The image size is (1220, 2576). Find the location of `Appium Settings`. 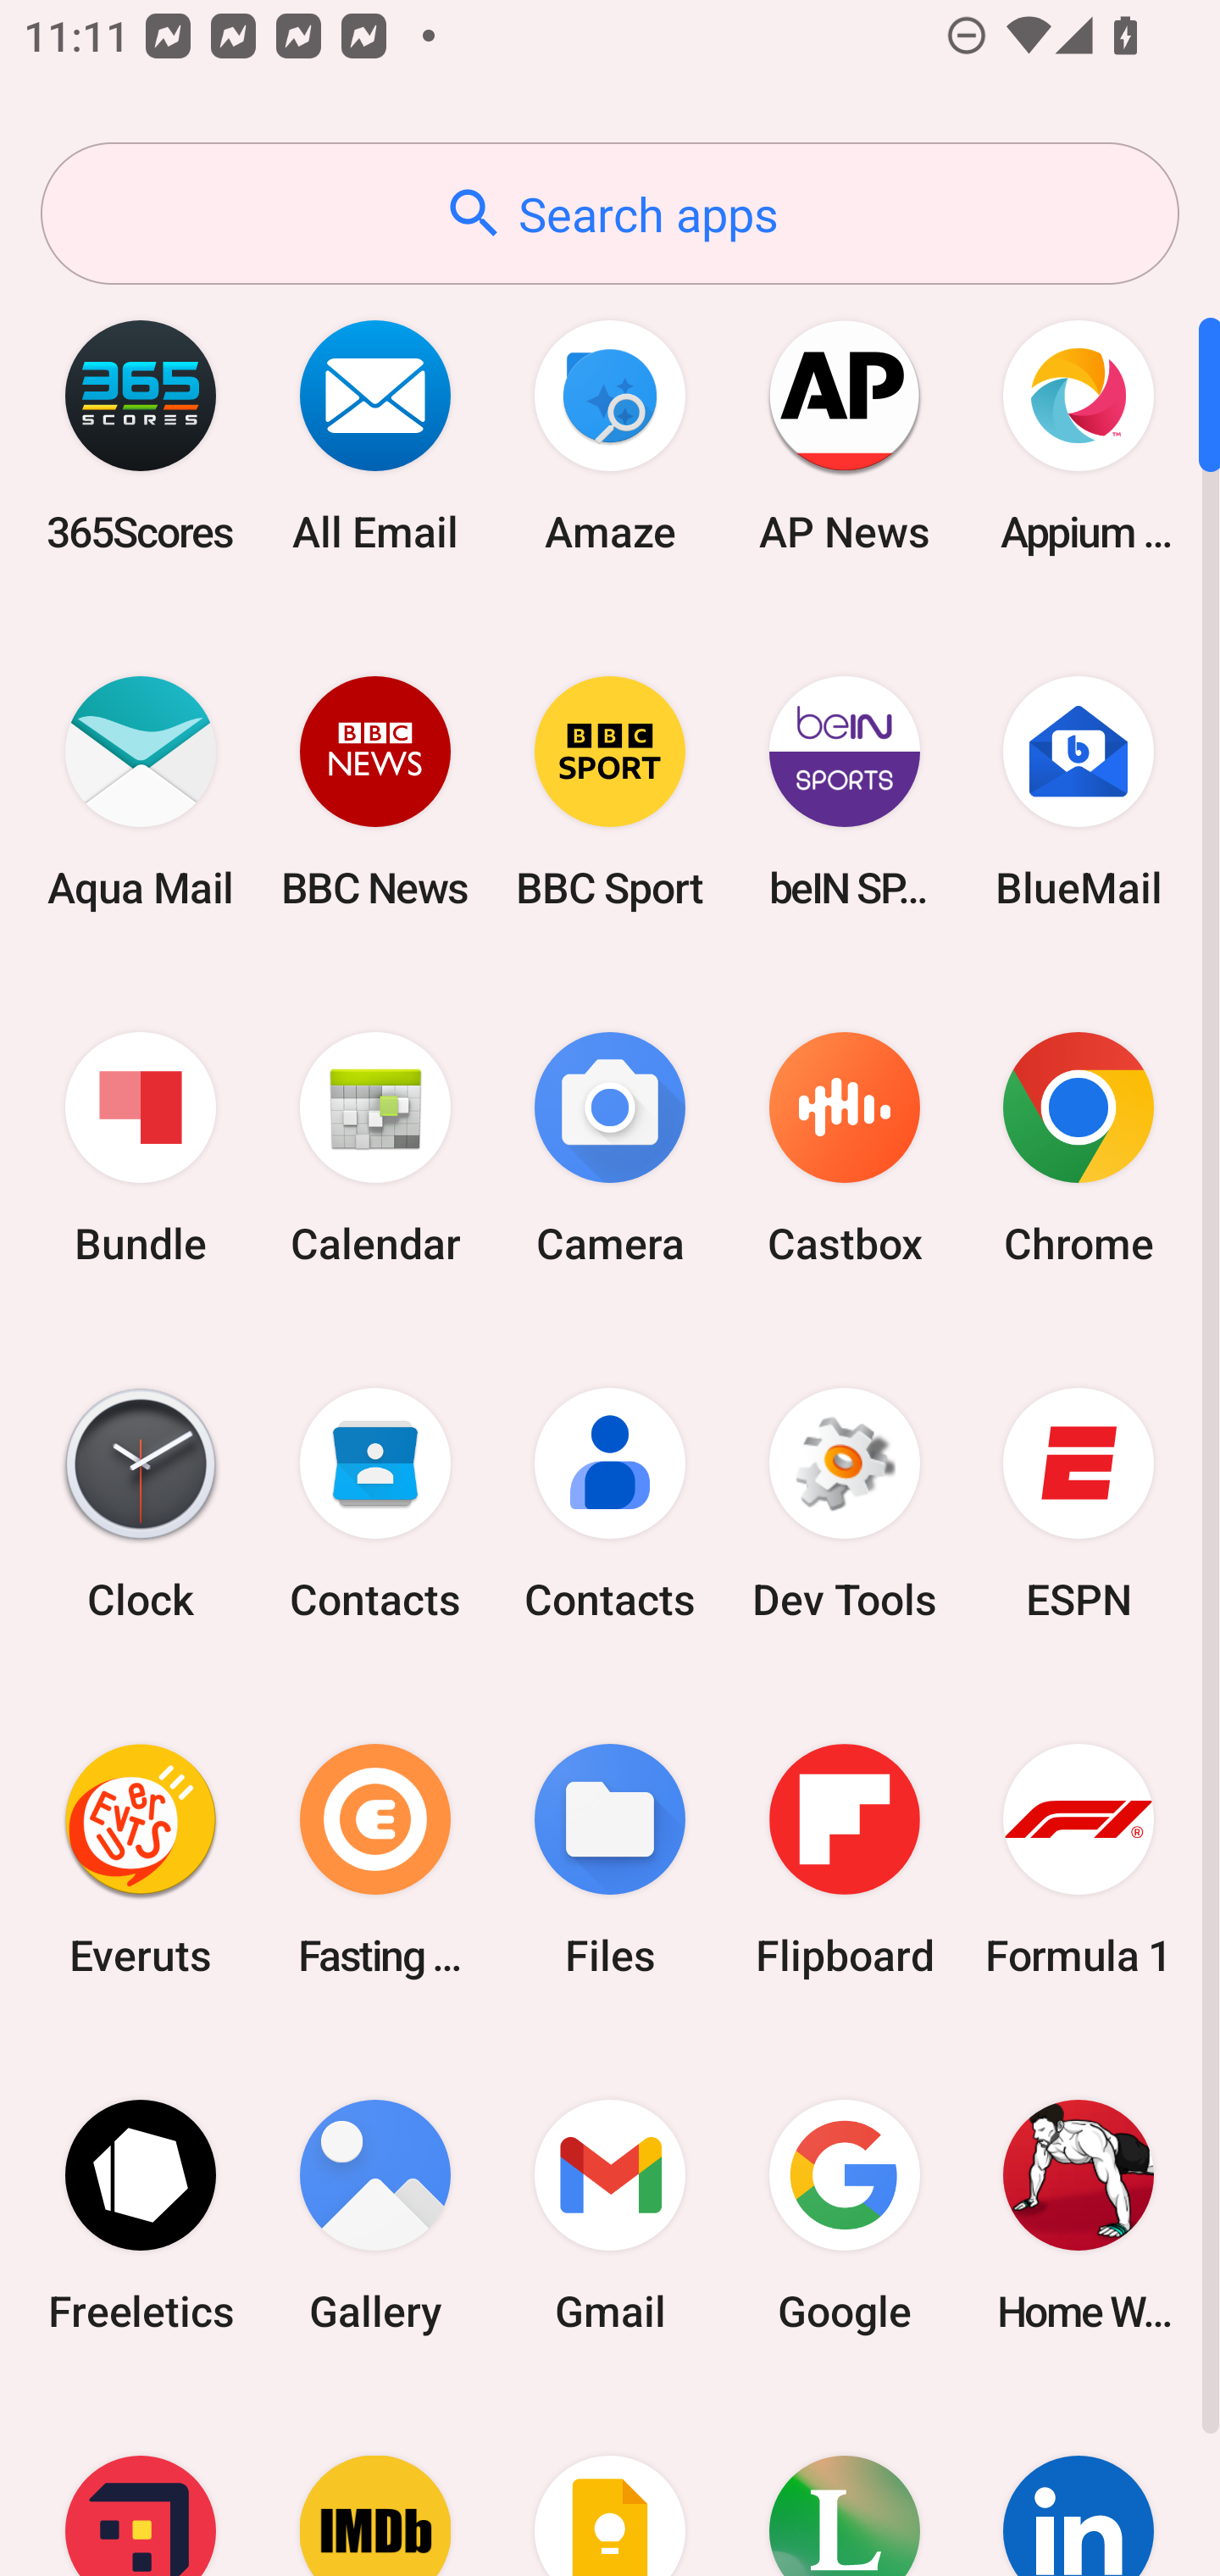

Appium Settings is located at coordinates (1079, 436).